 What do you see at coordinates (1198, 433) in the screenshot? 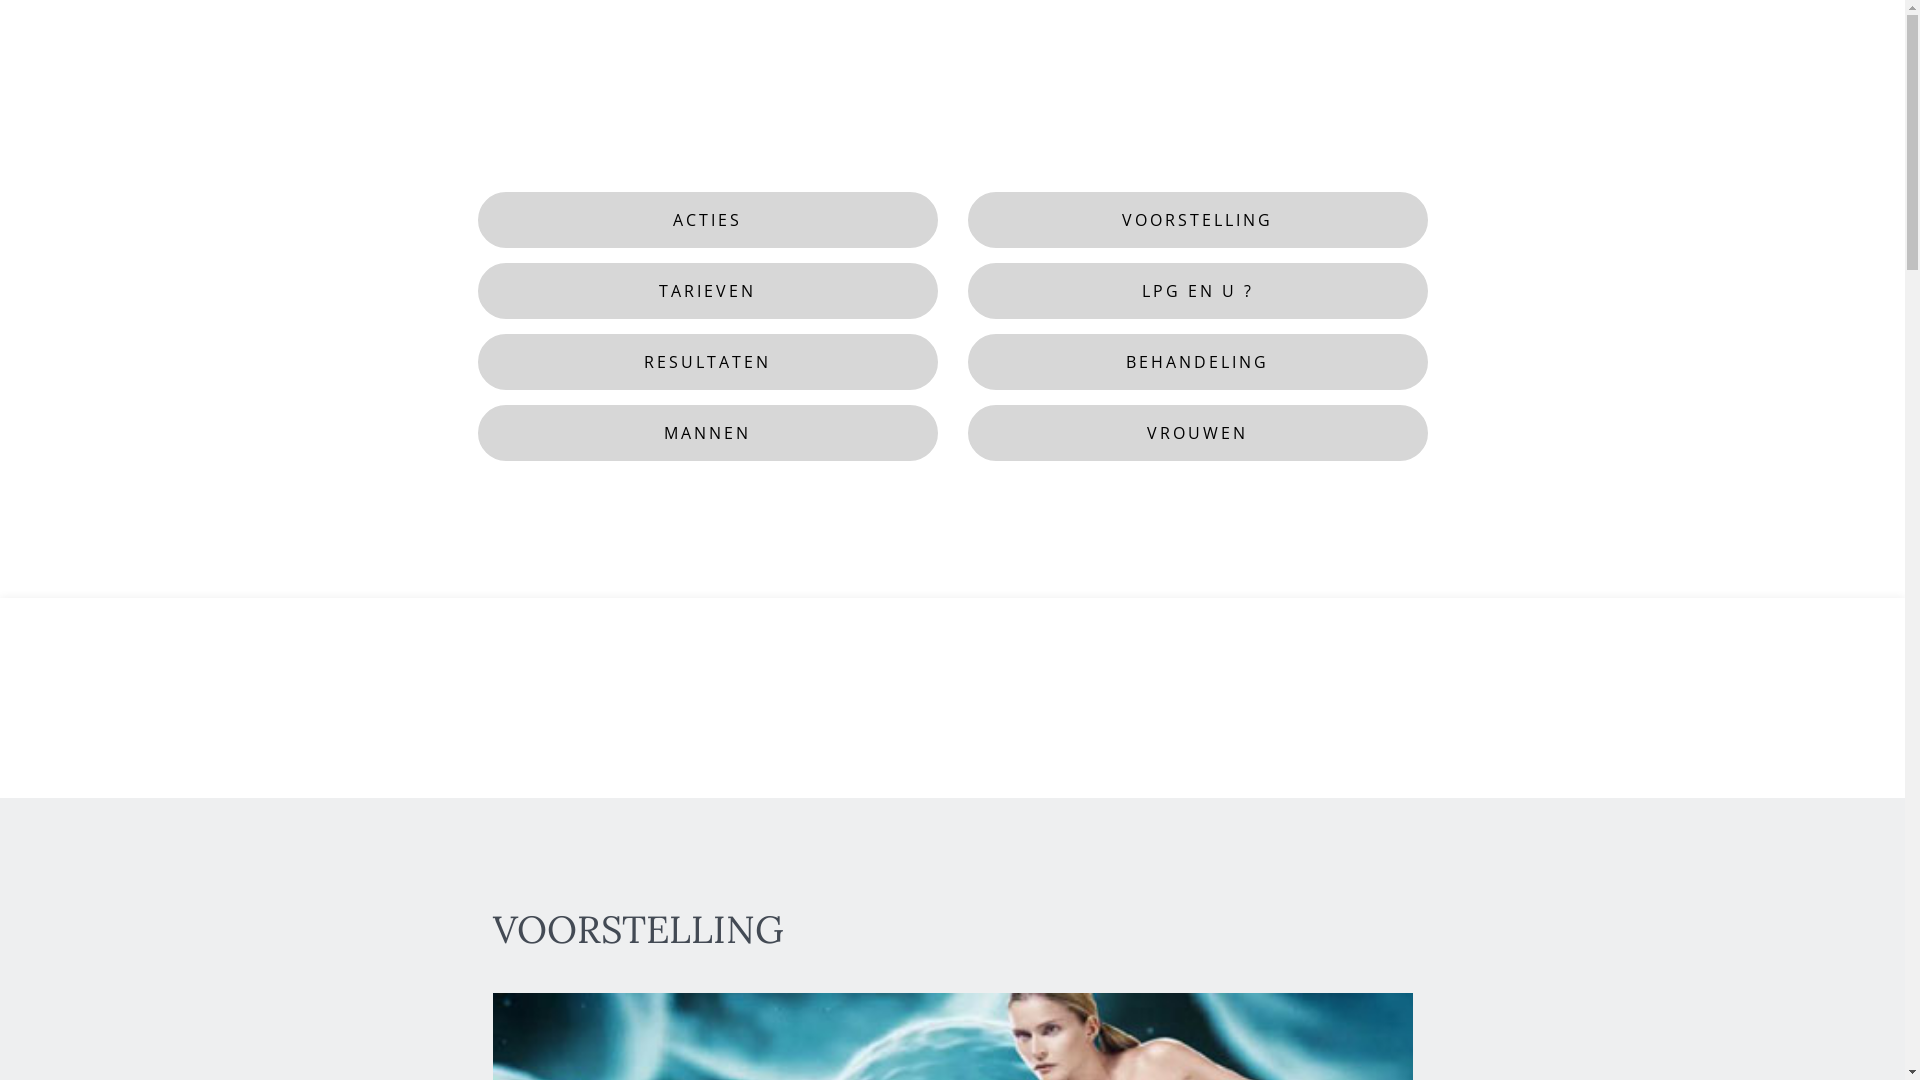
I see `VROUWEN` at bounding box center [1198, 433].